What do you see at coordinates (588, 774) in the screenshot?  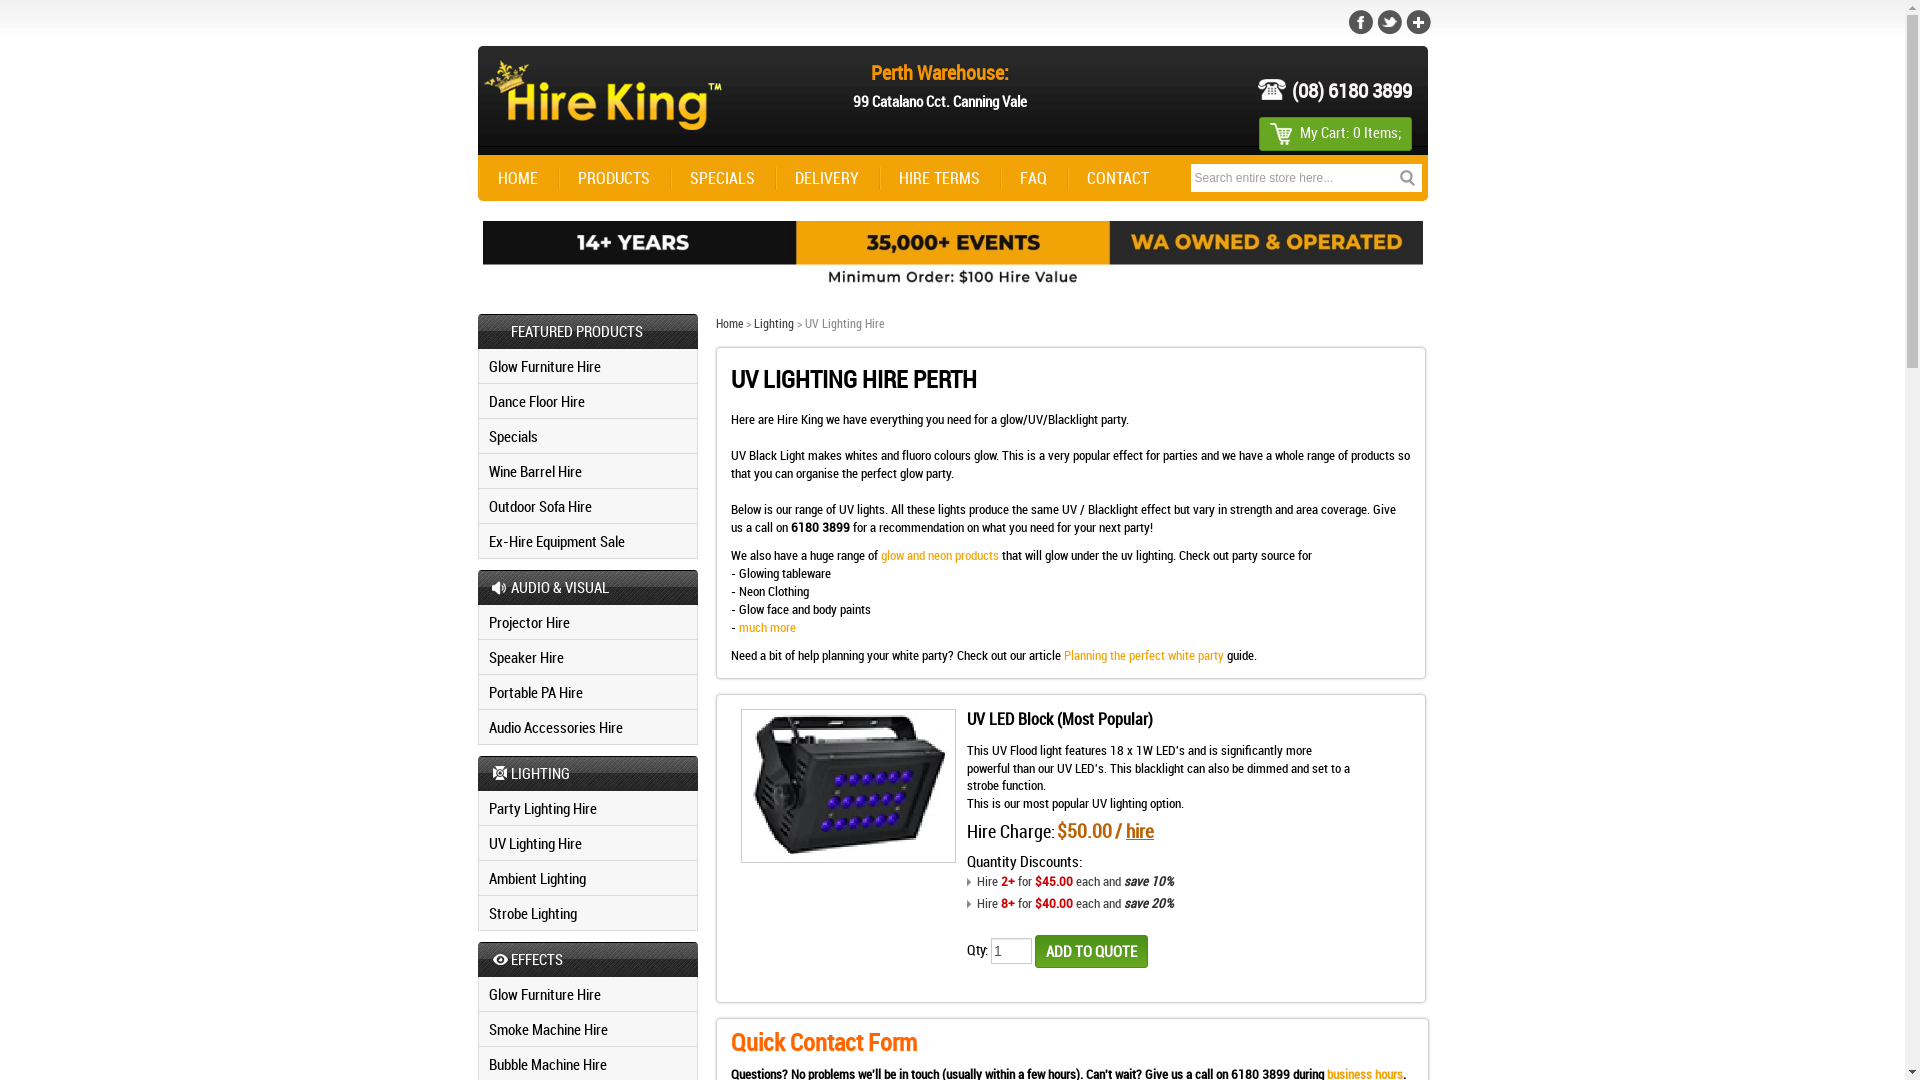 I see `LIGHTING` at bounding box center [588, 774].